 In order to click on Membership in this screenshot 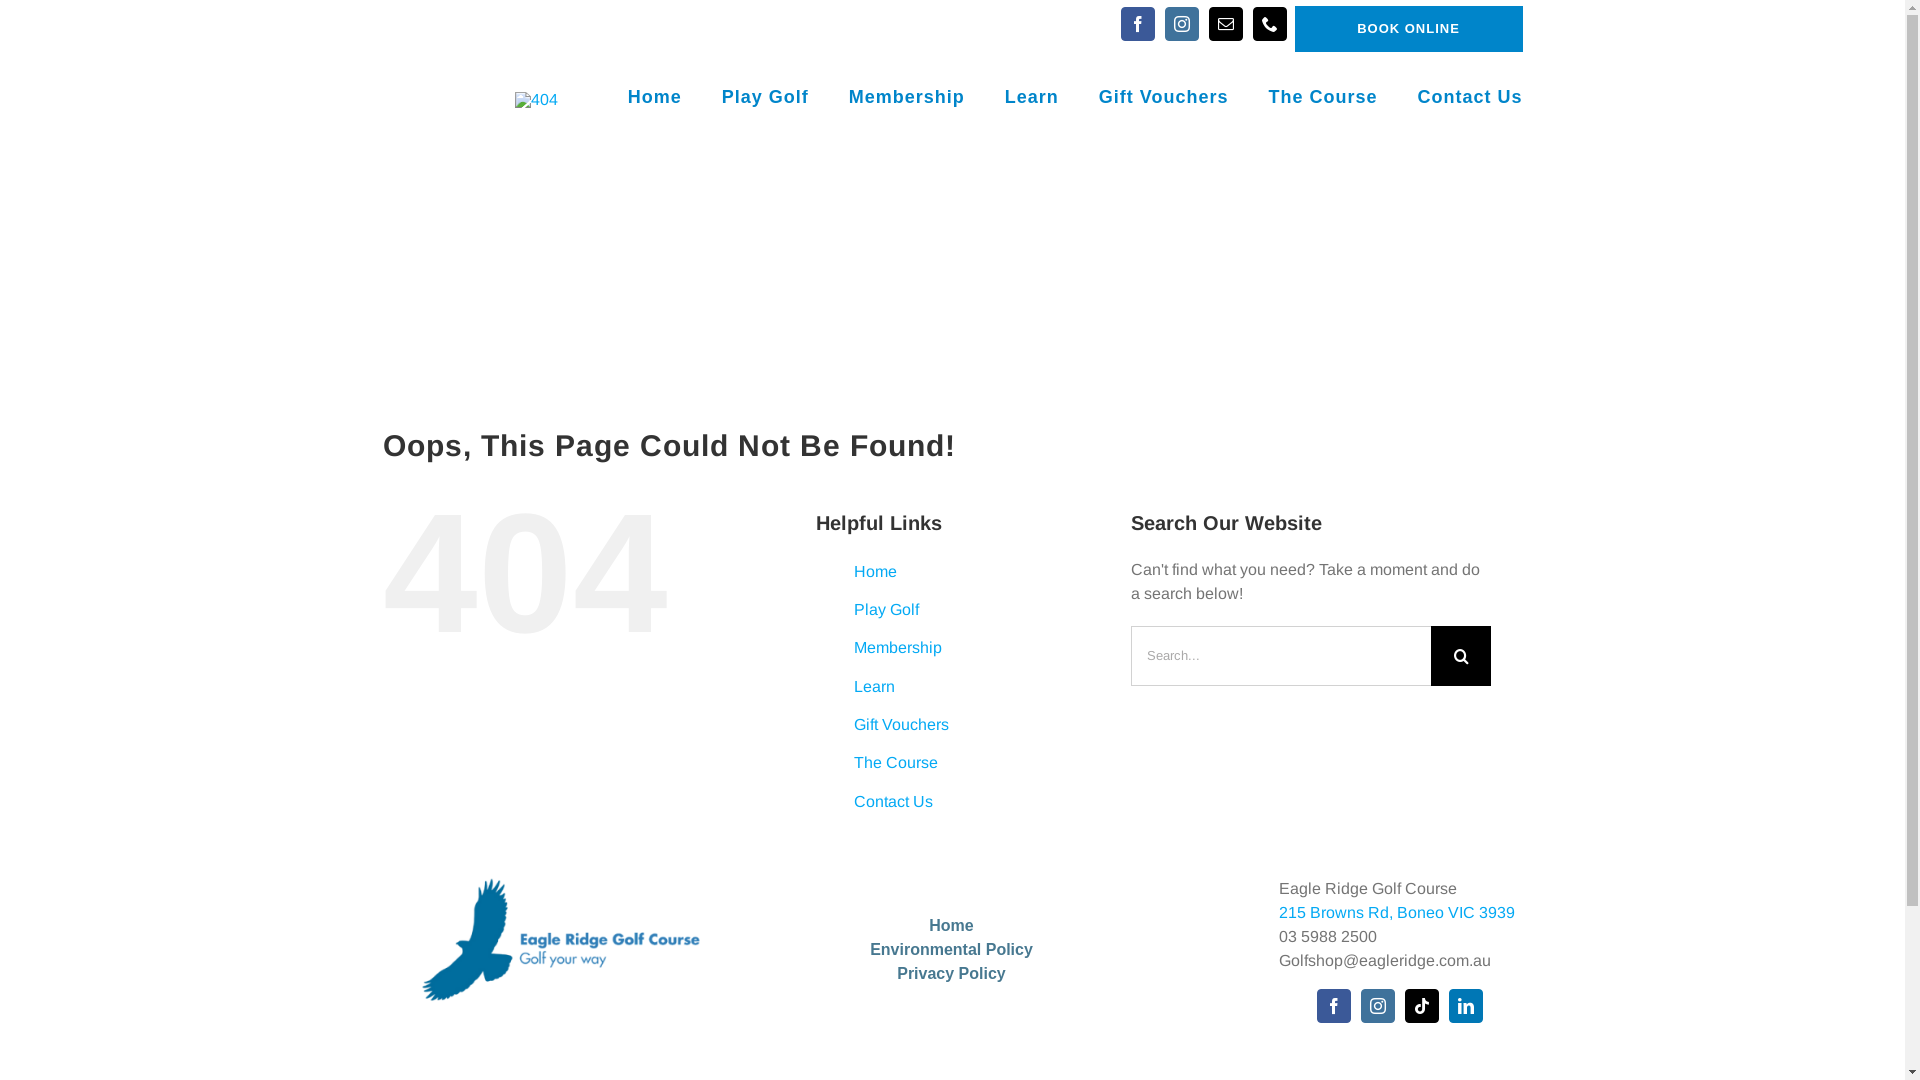, I will do `click(898, 648)`.